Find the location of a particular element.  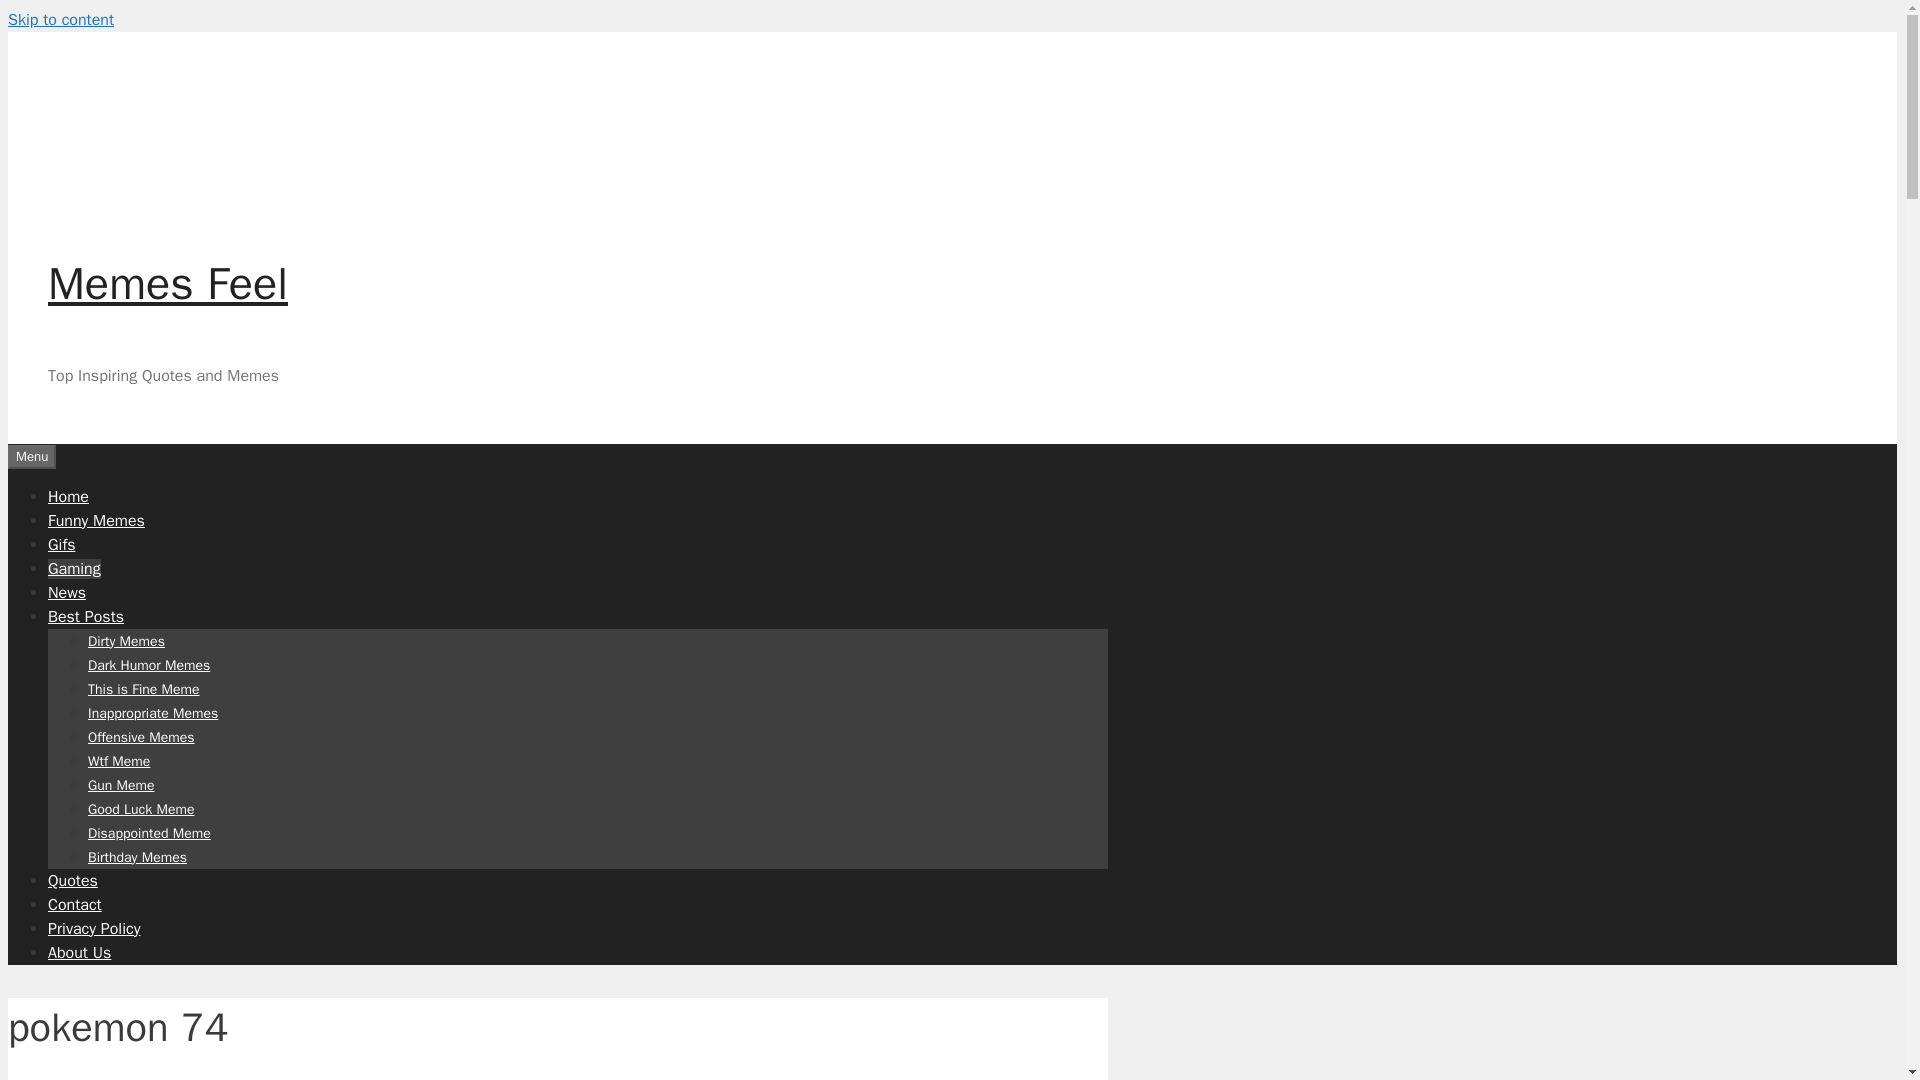

Best Posts is located at coordinates (86, 616).